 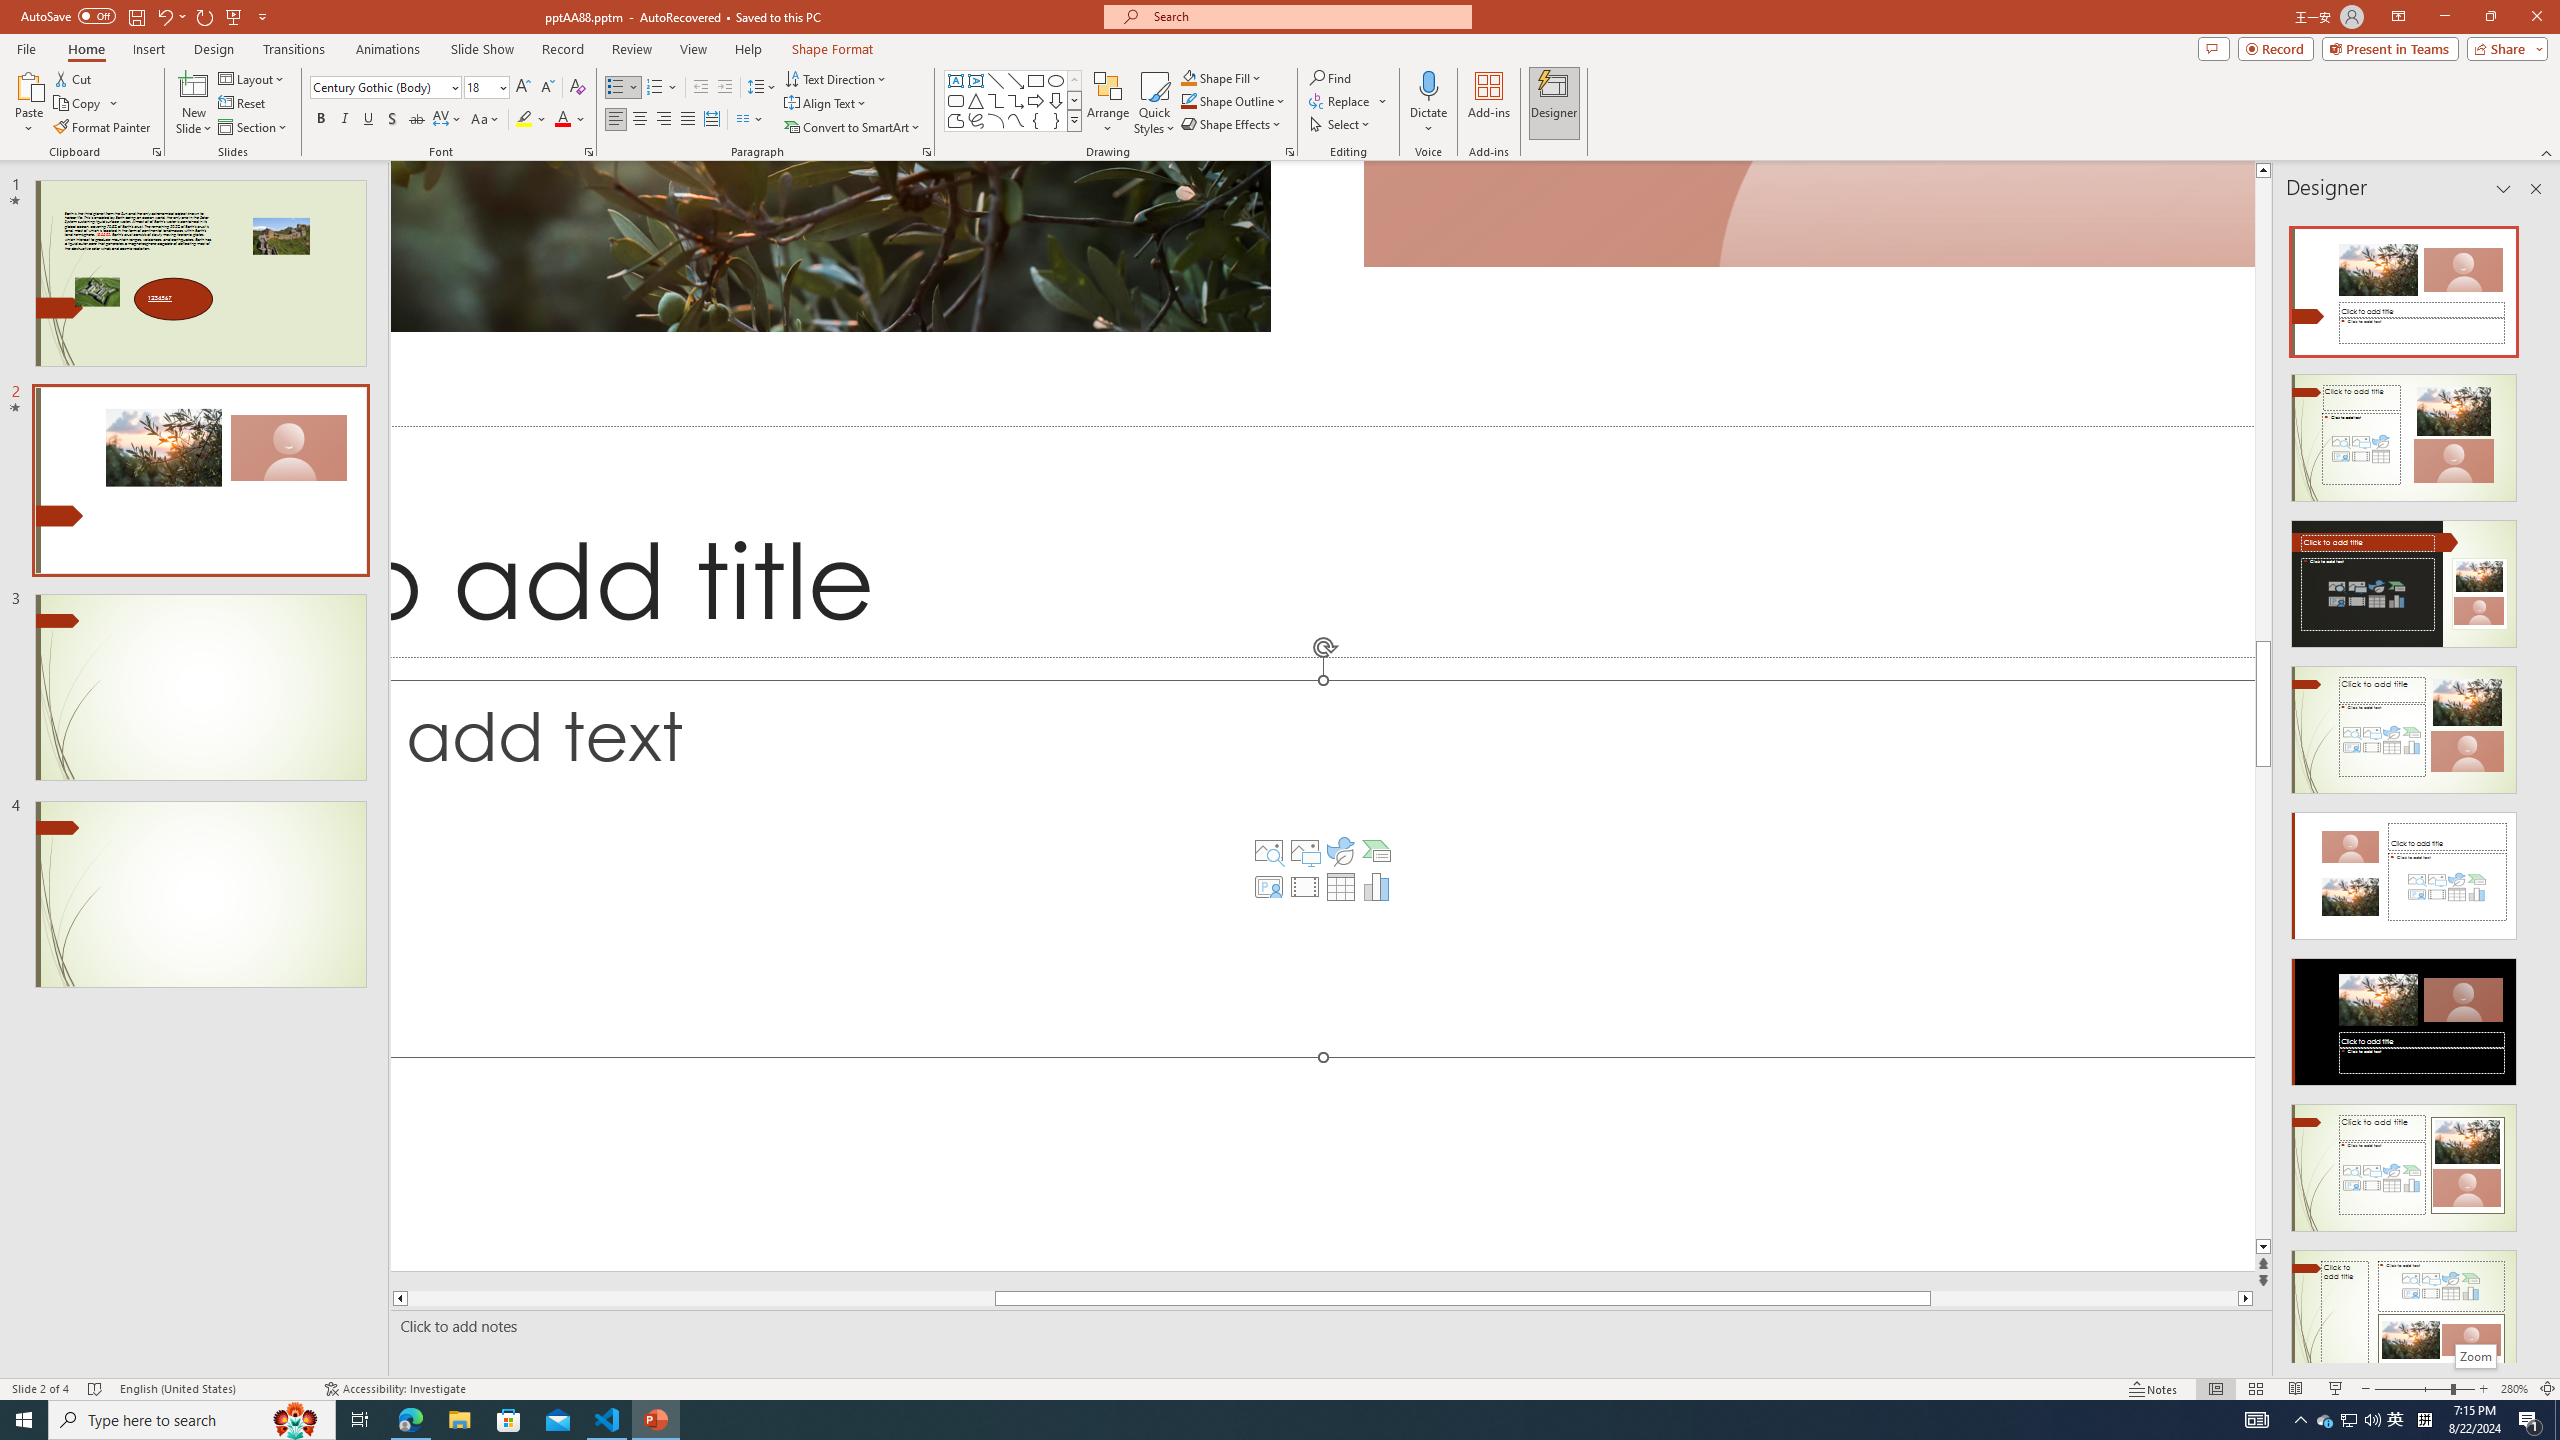 I want to click on Close up of an olive branch on a sunset, so click(x=830, y=246).